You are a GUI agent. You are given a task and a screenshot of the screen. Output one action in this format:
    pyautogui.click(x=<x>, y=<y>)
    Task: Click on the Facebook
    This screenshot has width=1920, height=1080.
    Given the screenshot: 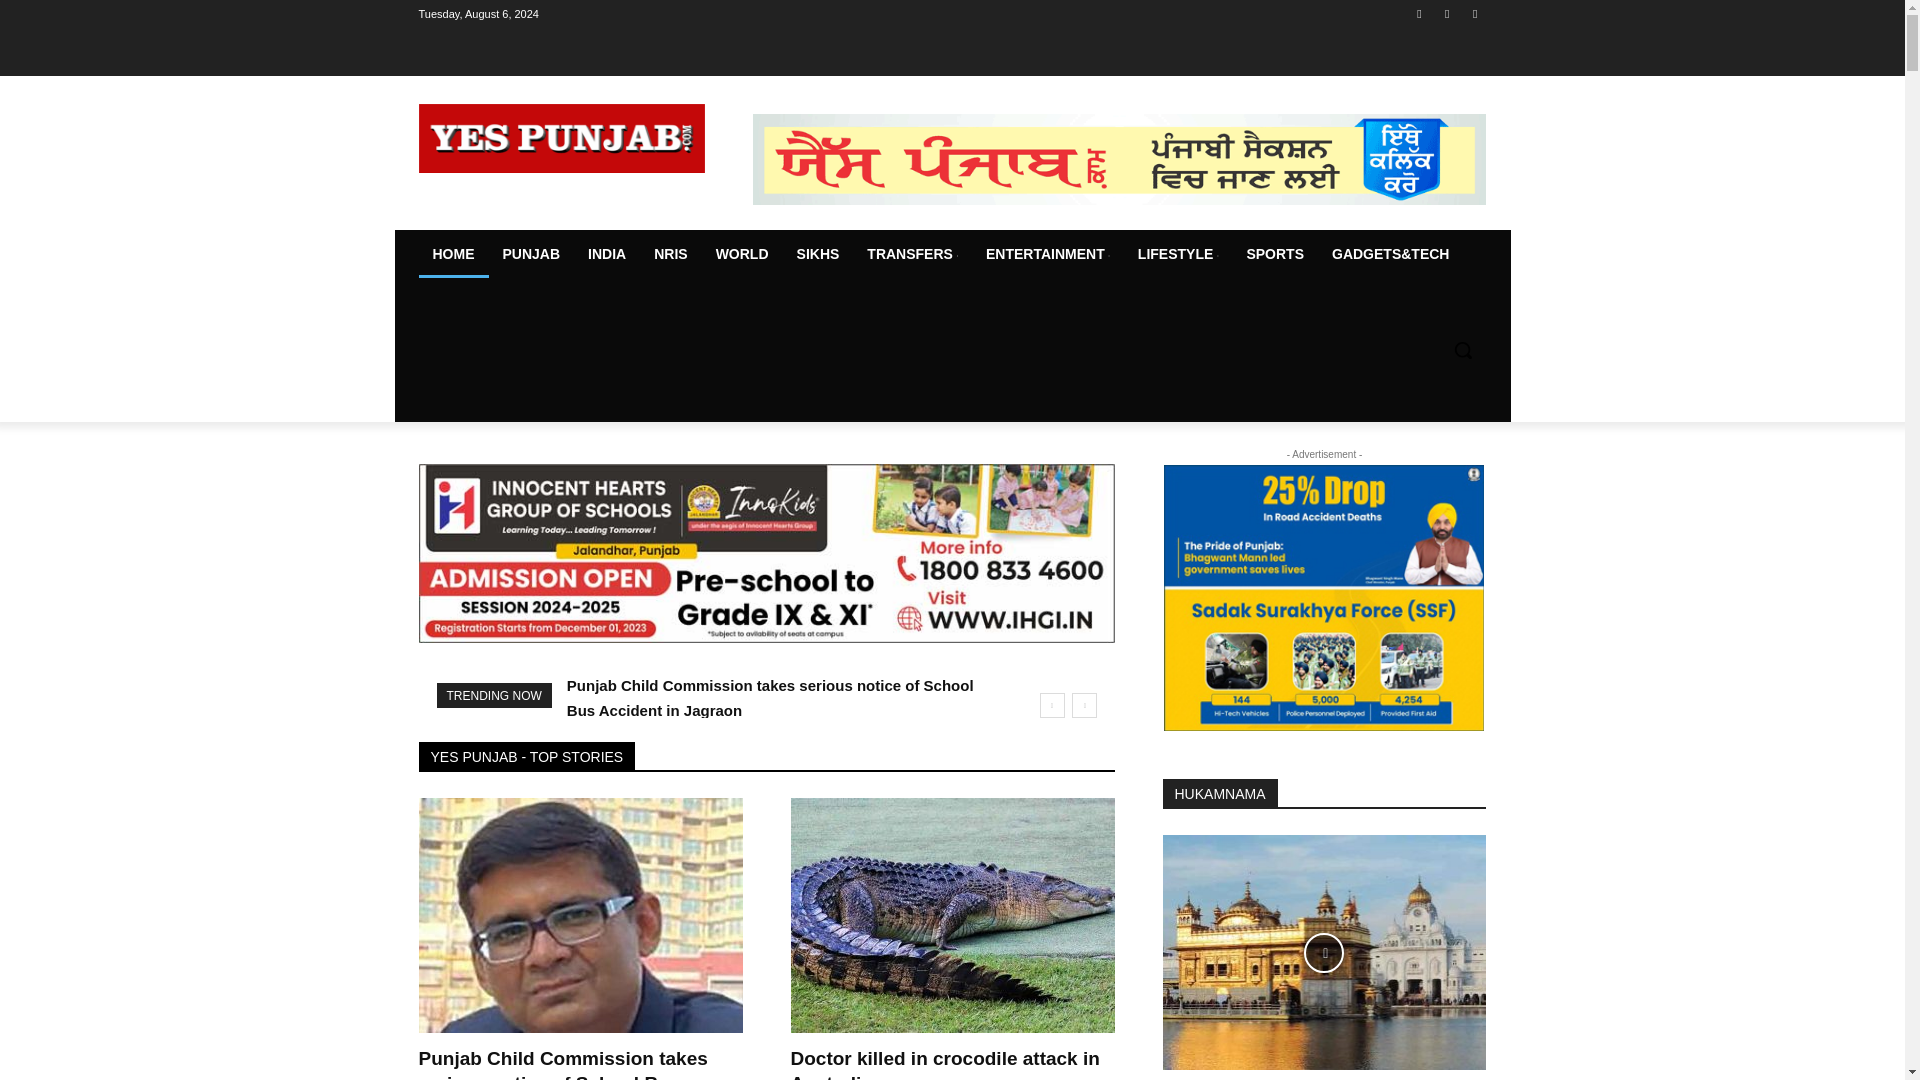 What is the action you would take?
    pyautogui.click(x=1418, y=13)
    